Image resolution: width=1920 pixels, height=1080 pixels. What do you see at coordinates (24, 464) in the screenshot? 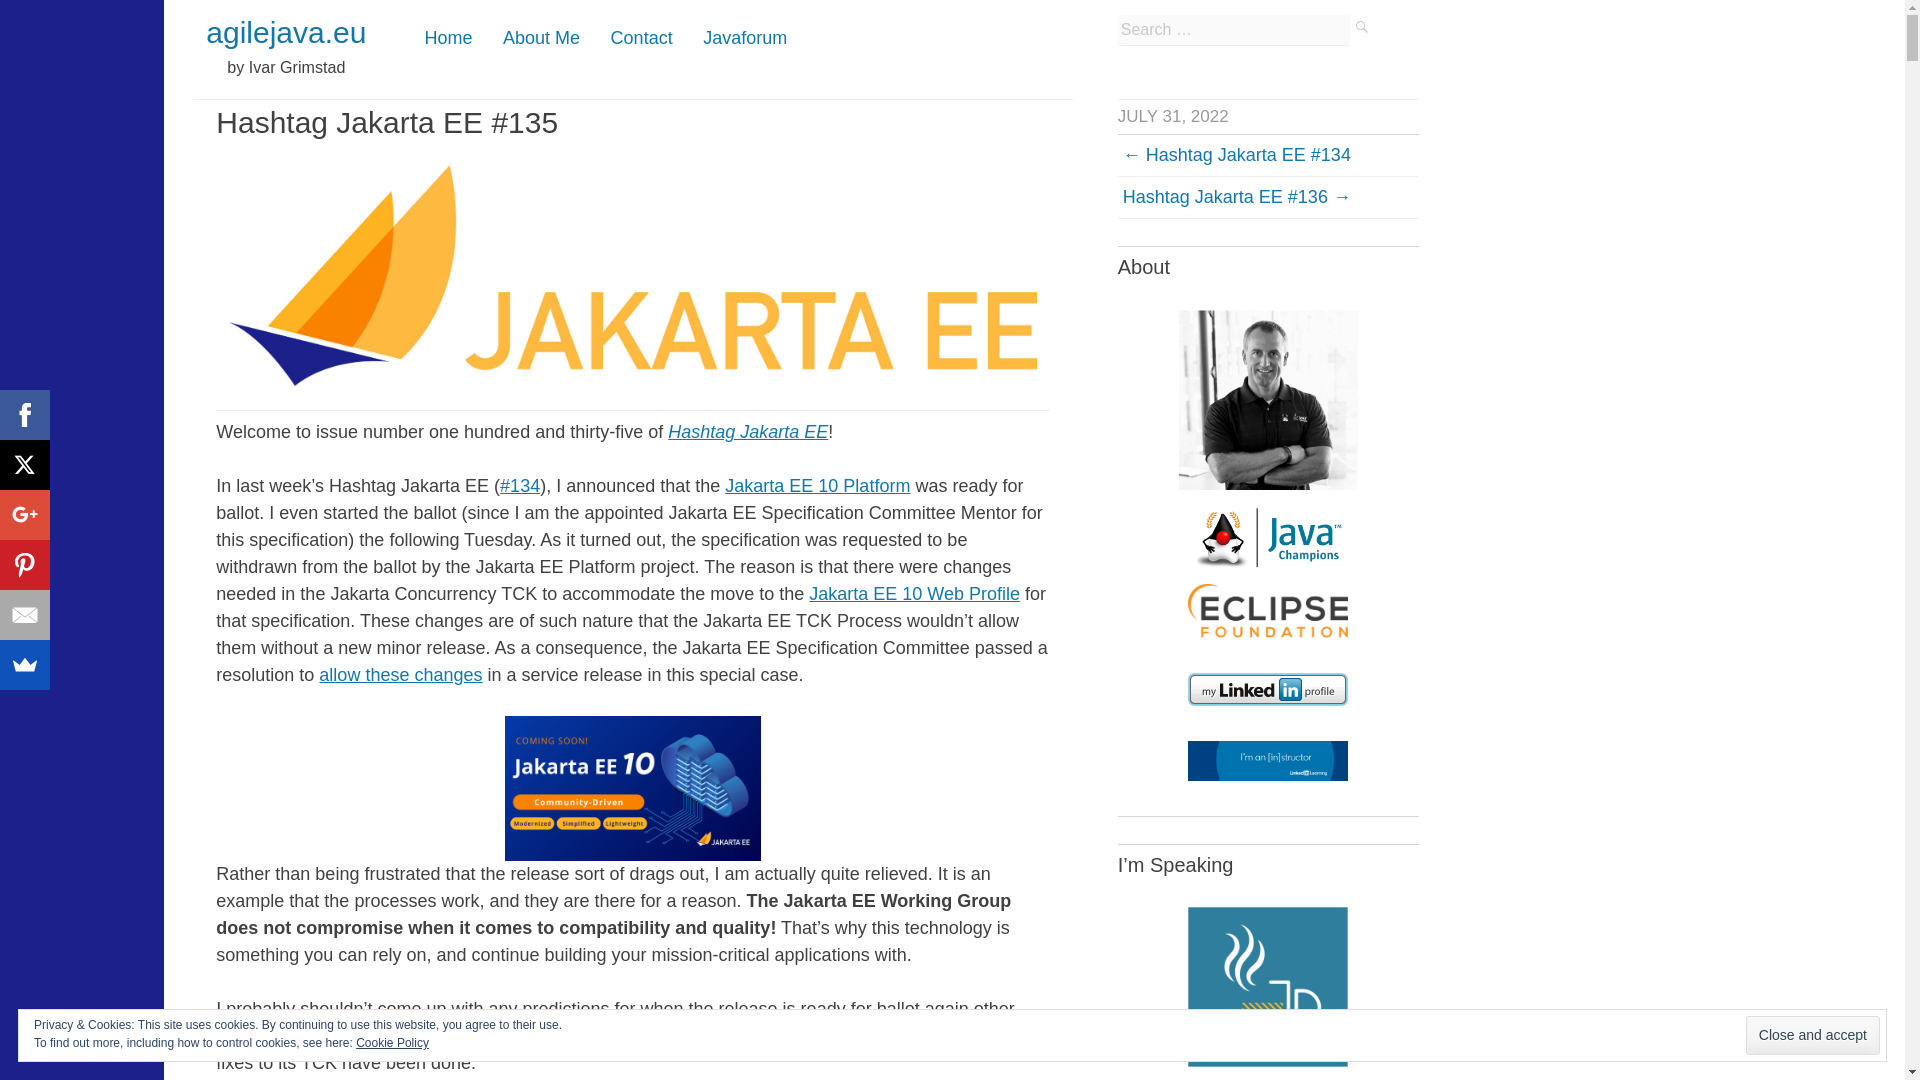
I see `X` at bounding box center [24, 464].